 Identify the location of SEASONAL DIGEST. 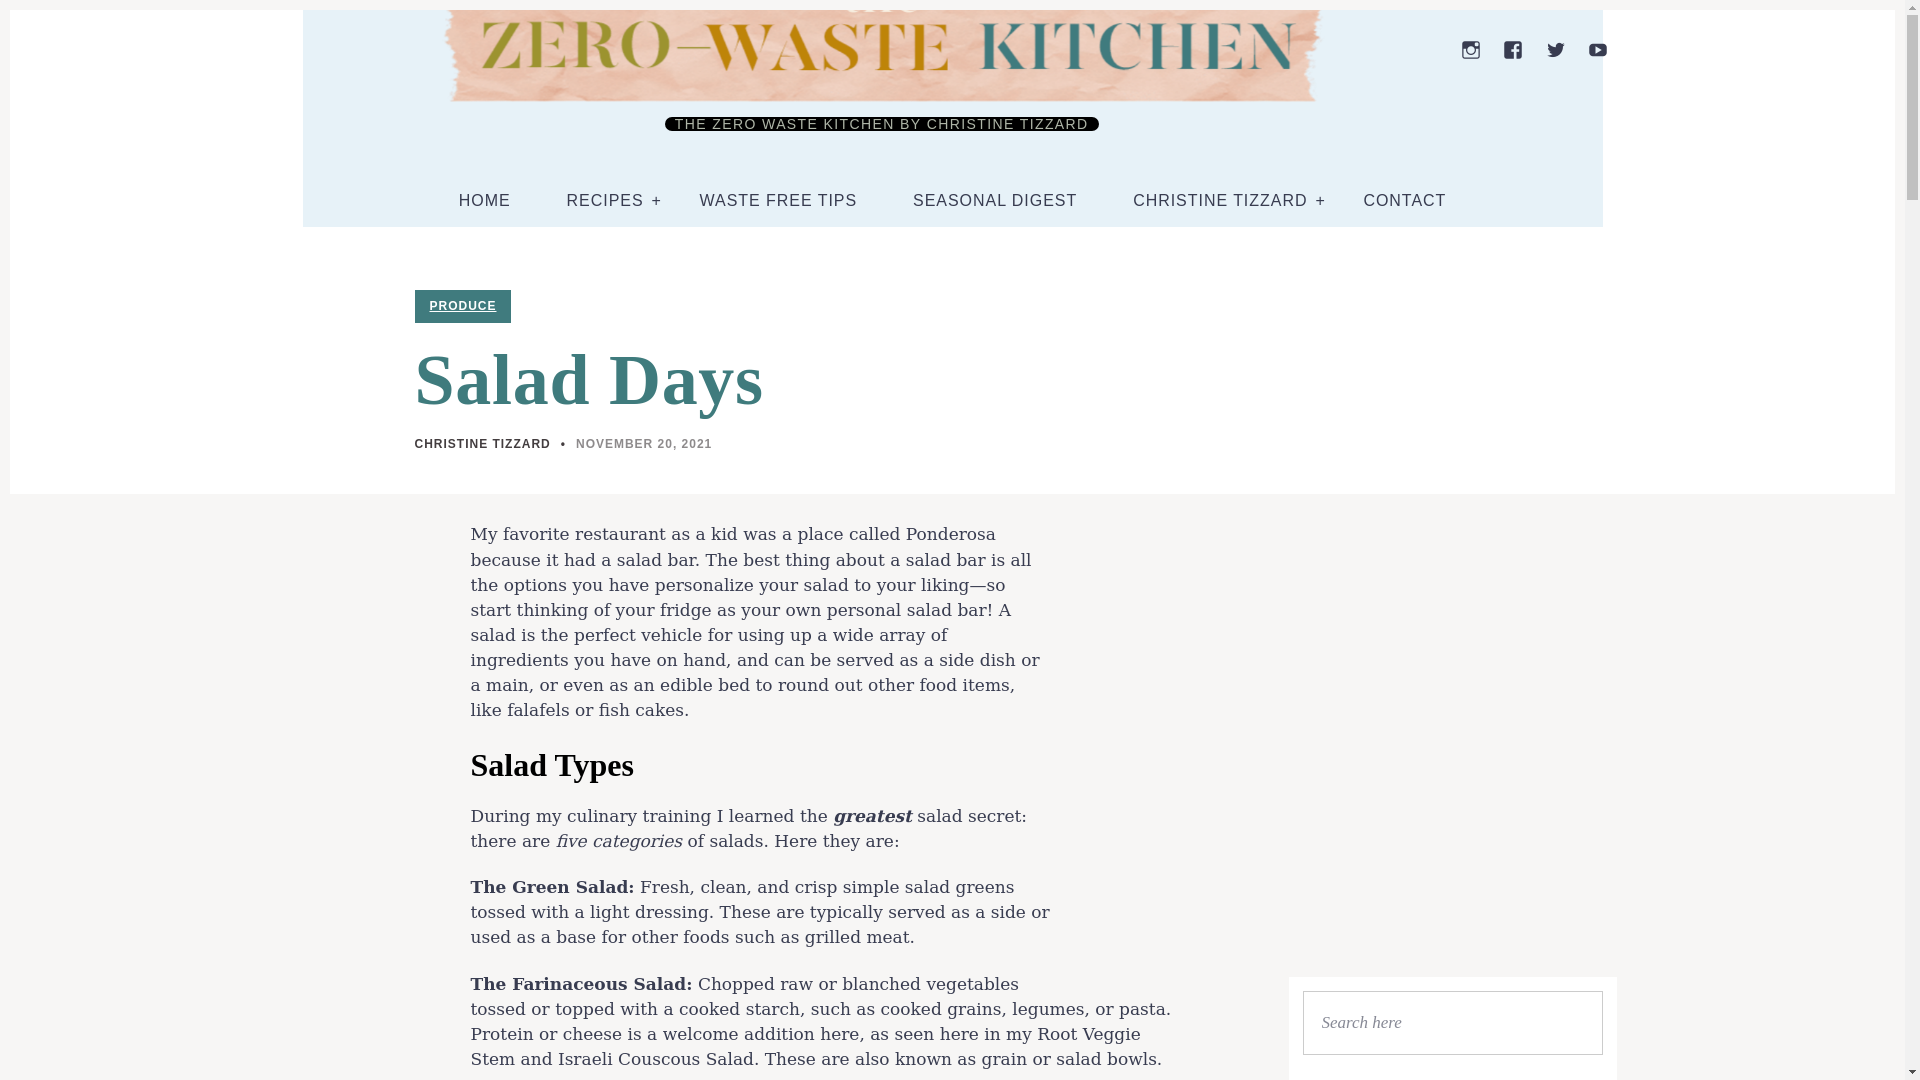
(995, 200).